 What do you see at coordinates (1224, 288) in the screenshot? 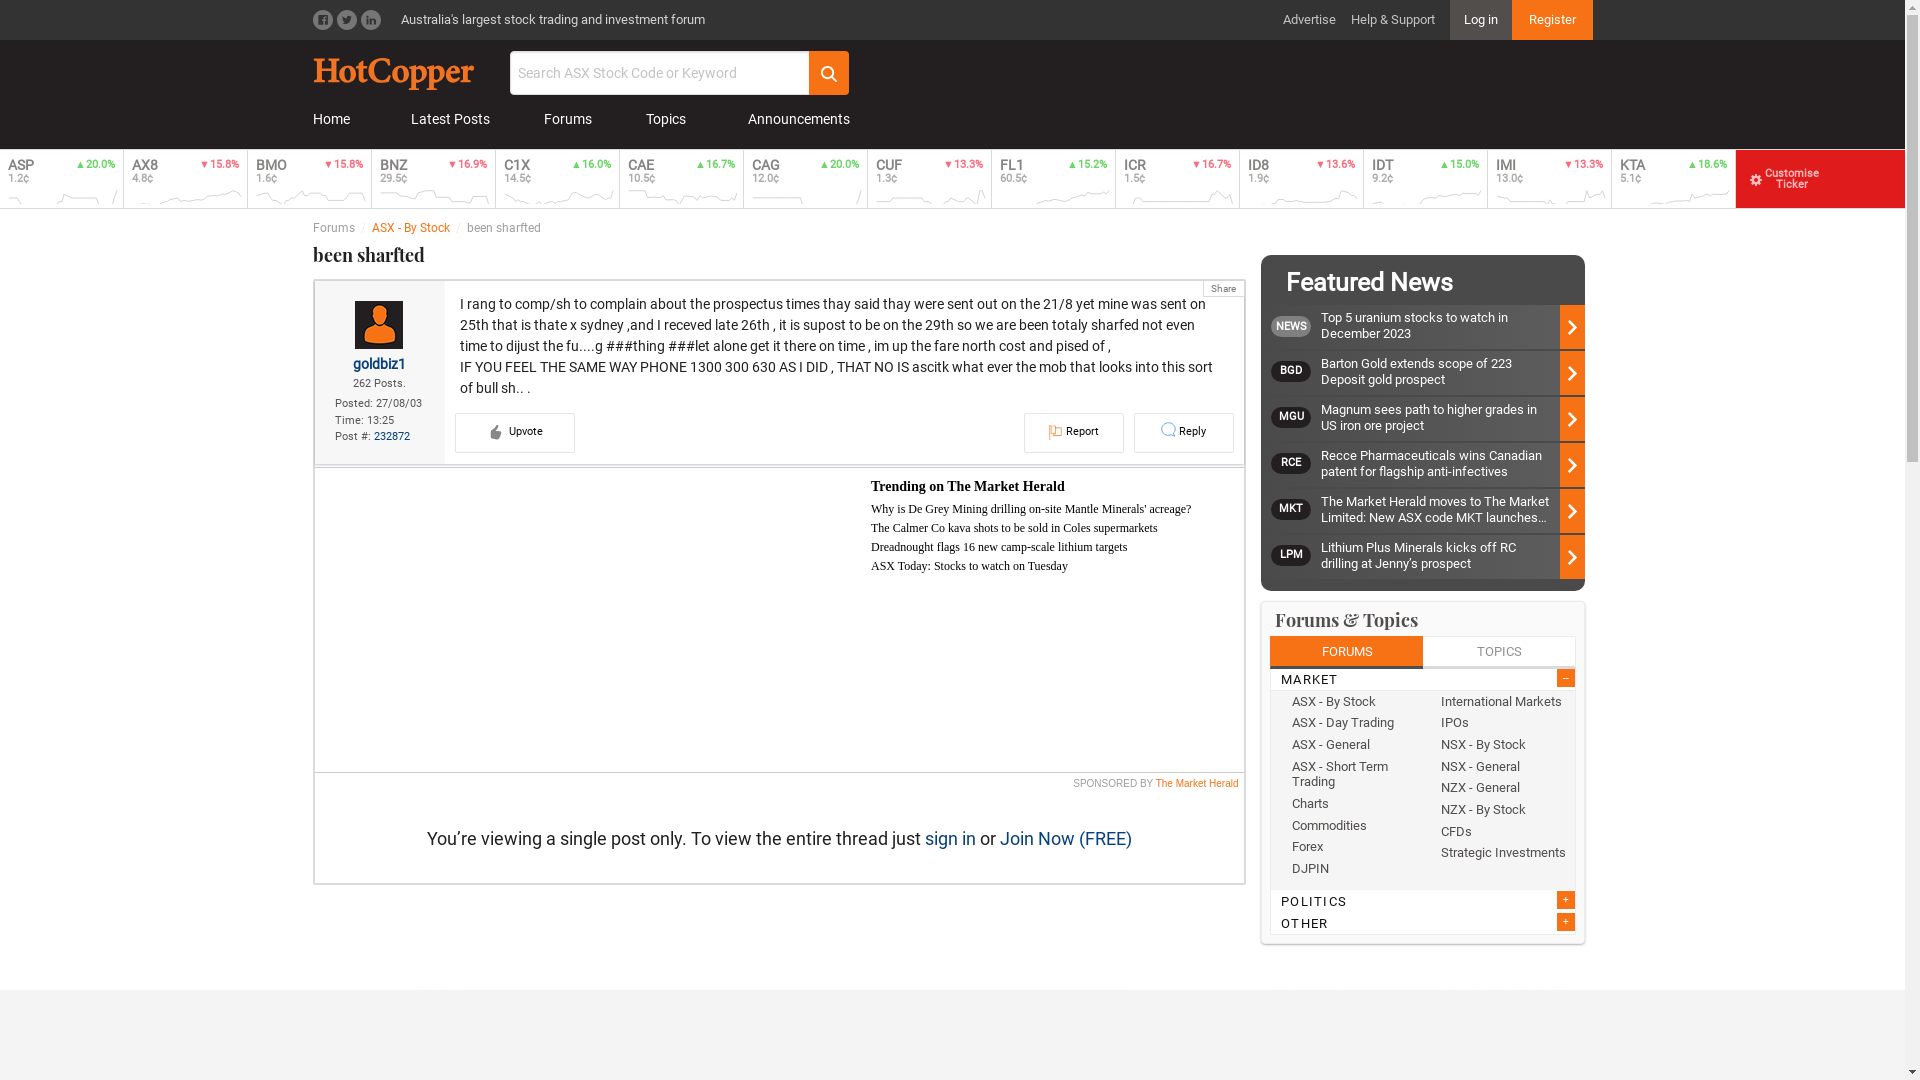
I see `Share` at bounding box center [1224, 288].